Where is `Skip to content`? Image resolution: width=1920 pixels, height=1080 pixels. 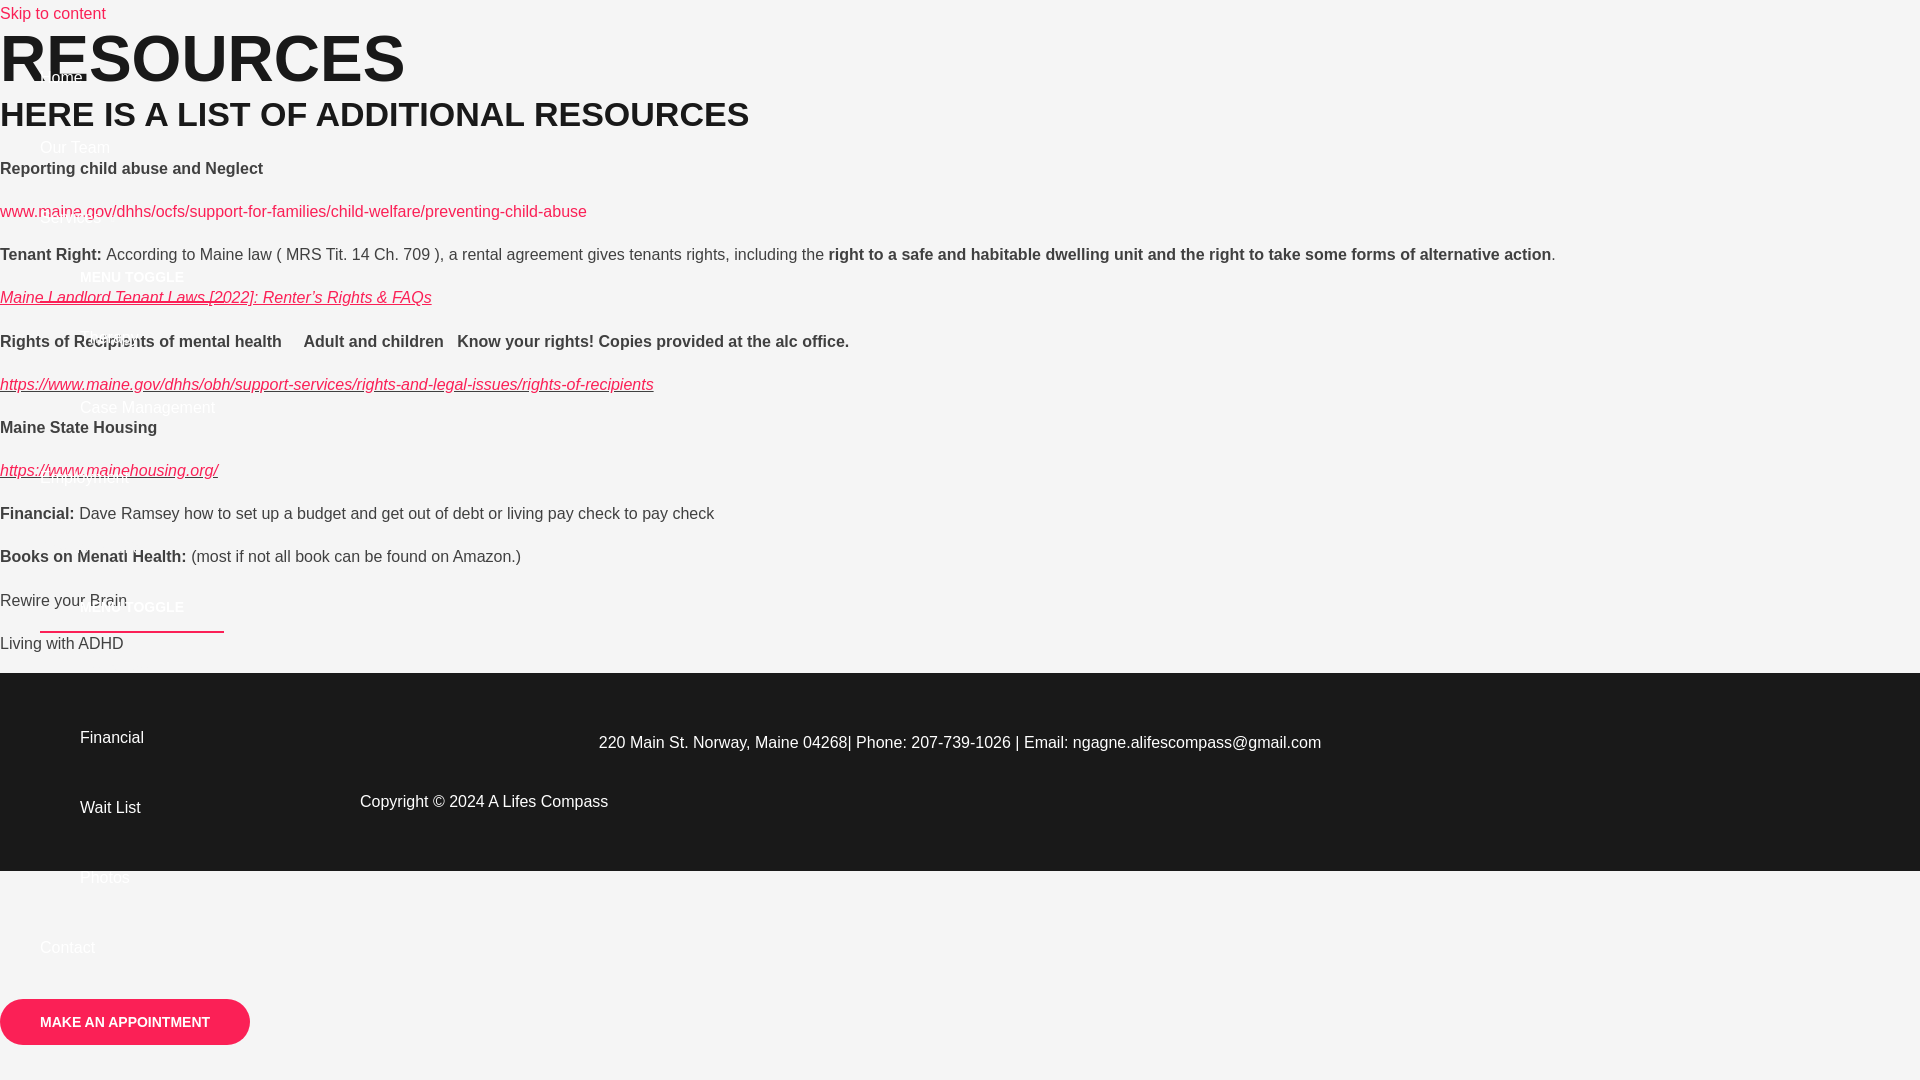
Skip to content is located at coordinates (52, 13).